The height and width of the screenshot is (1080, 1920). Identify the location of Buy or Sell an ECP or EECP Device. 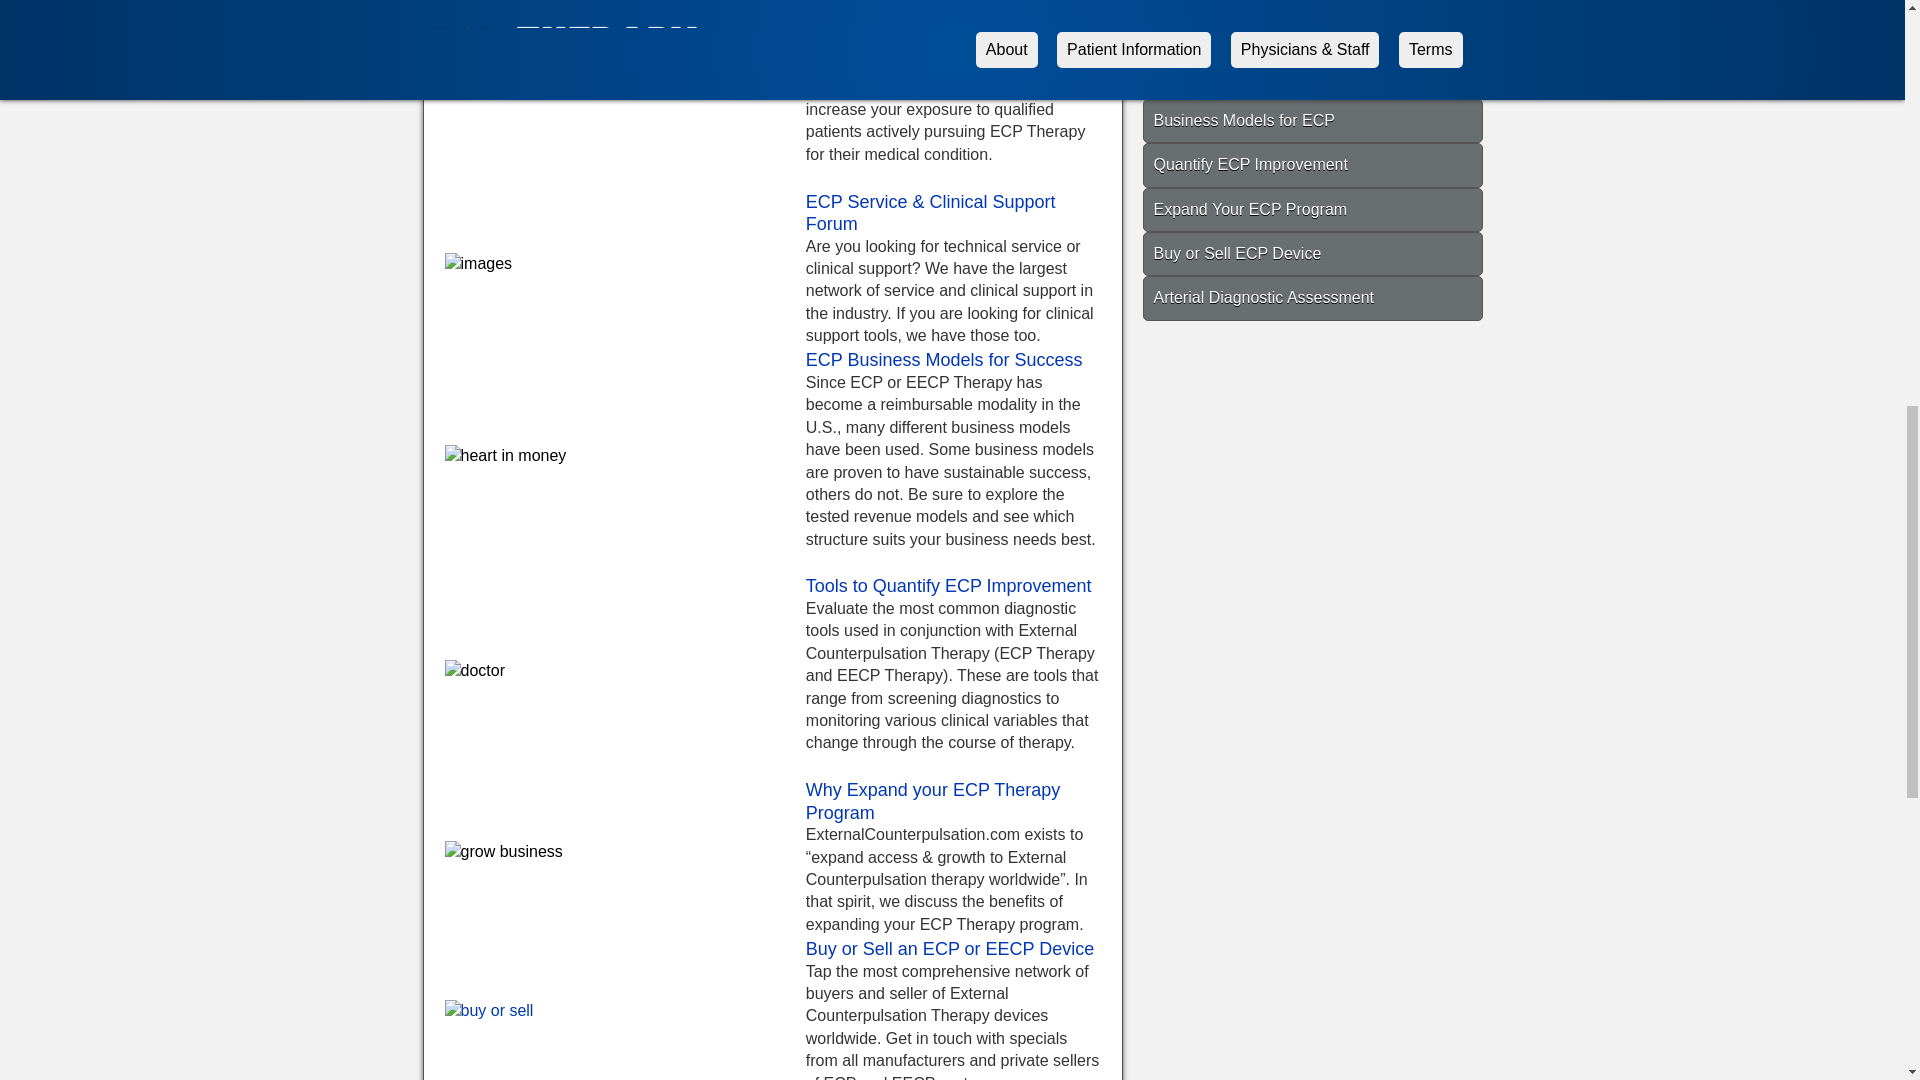
(950, 948).